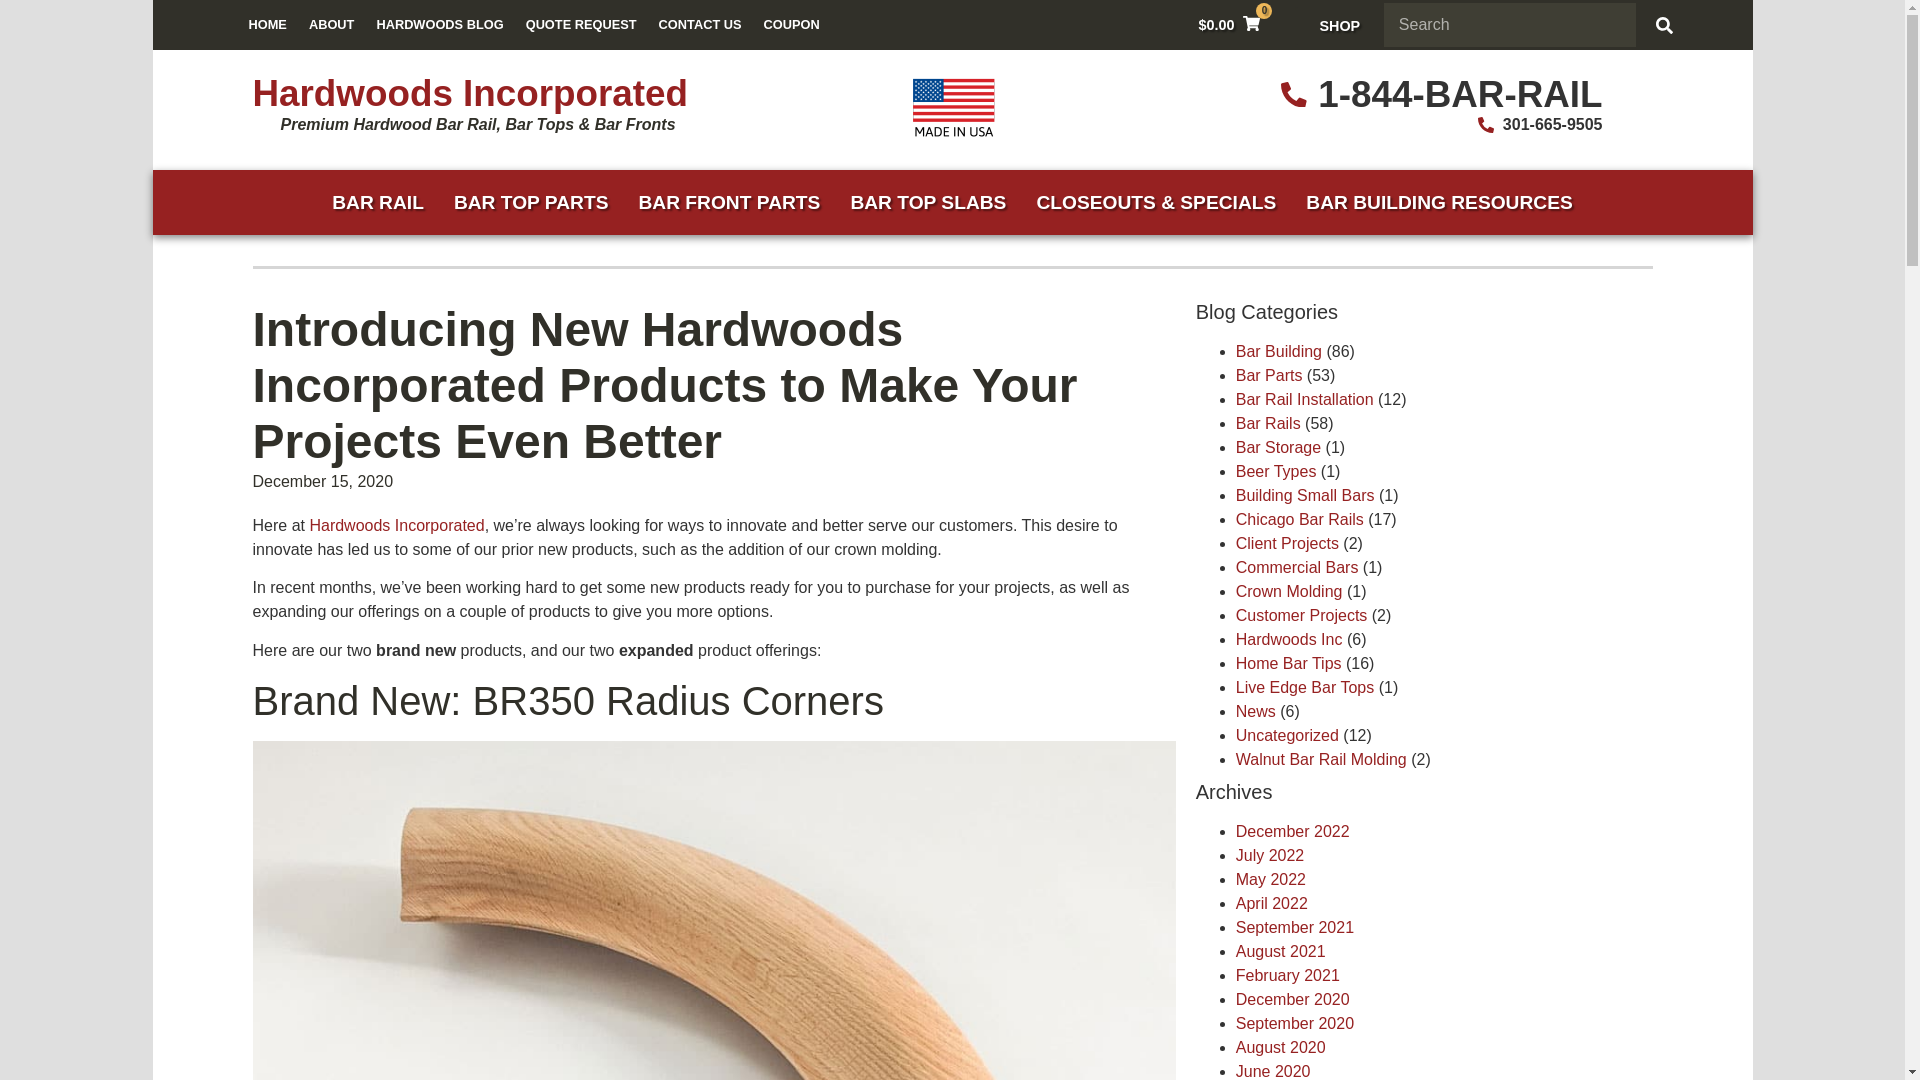  I want to click on Bar Parts, so click(1270, 376).